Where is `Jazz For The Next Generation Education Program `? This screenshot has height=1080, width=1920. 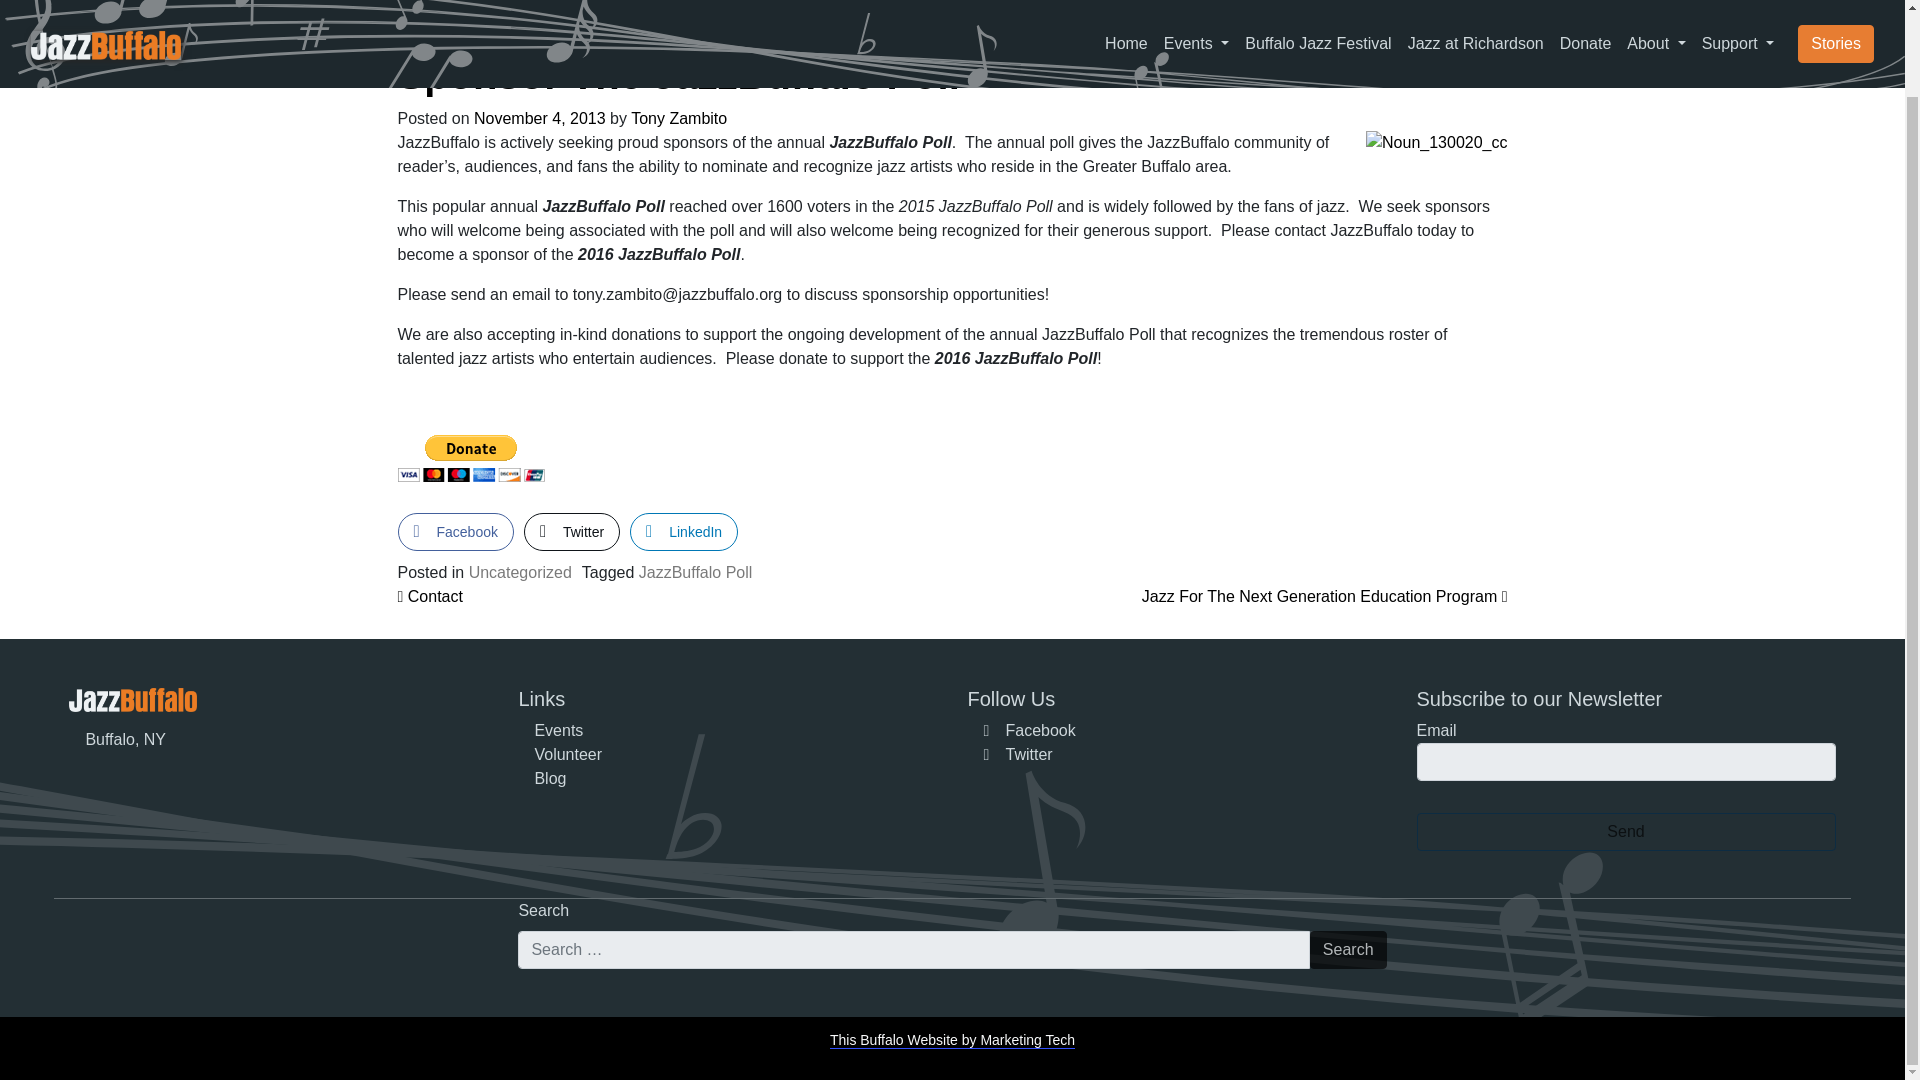
Jazz For The Next Generation Education Program  is located at coordinates (1324, 596).